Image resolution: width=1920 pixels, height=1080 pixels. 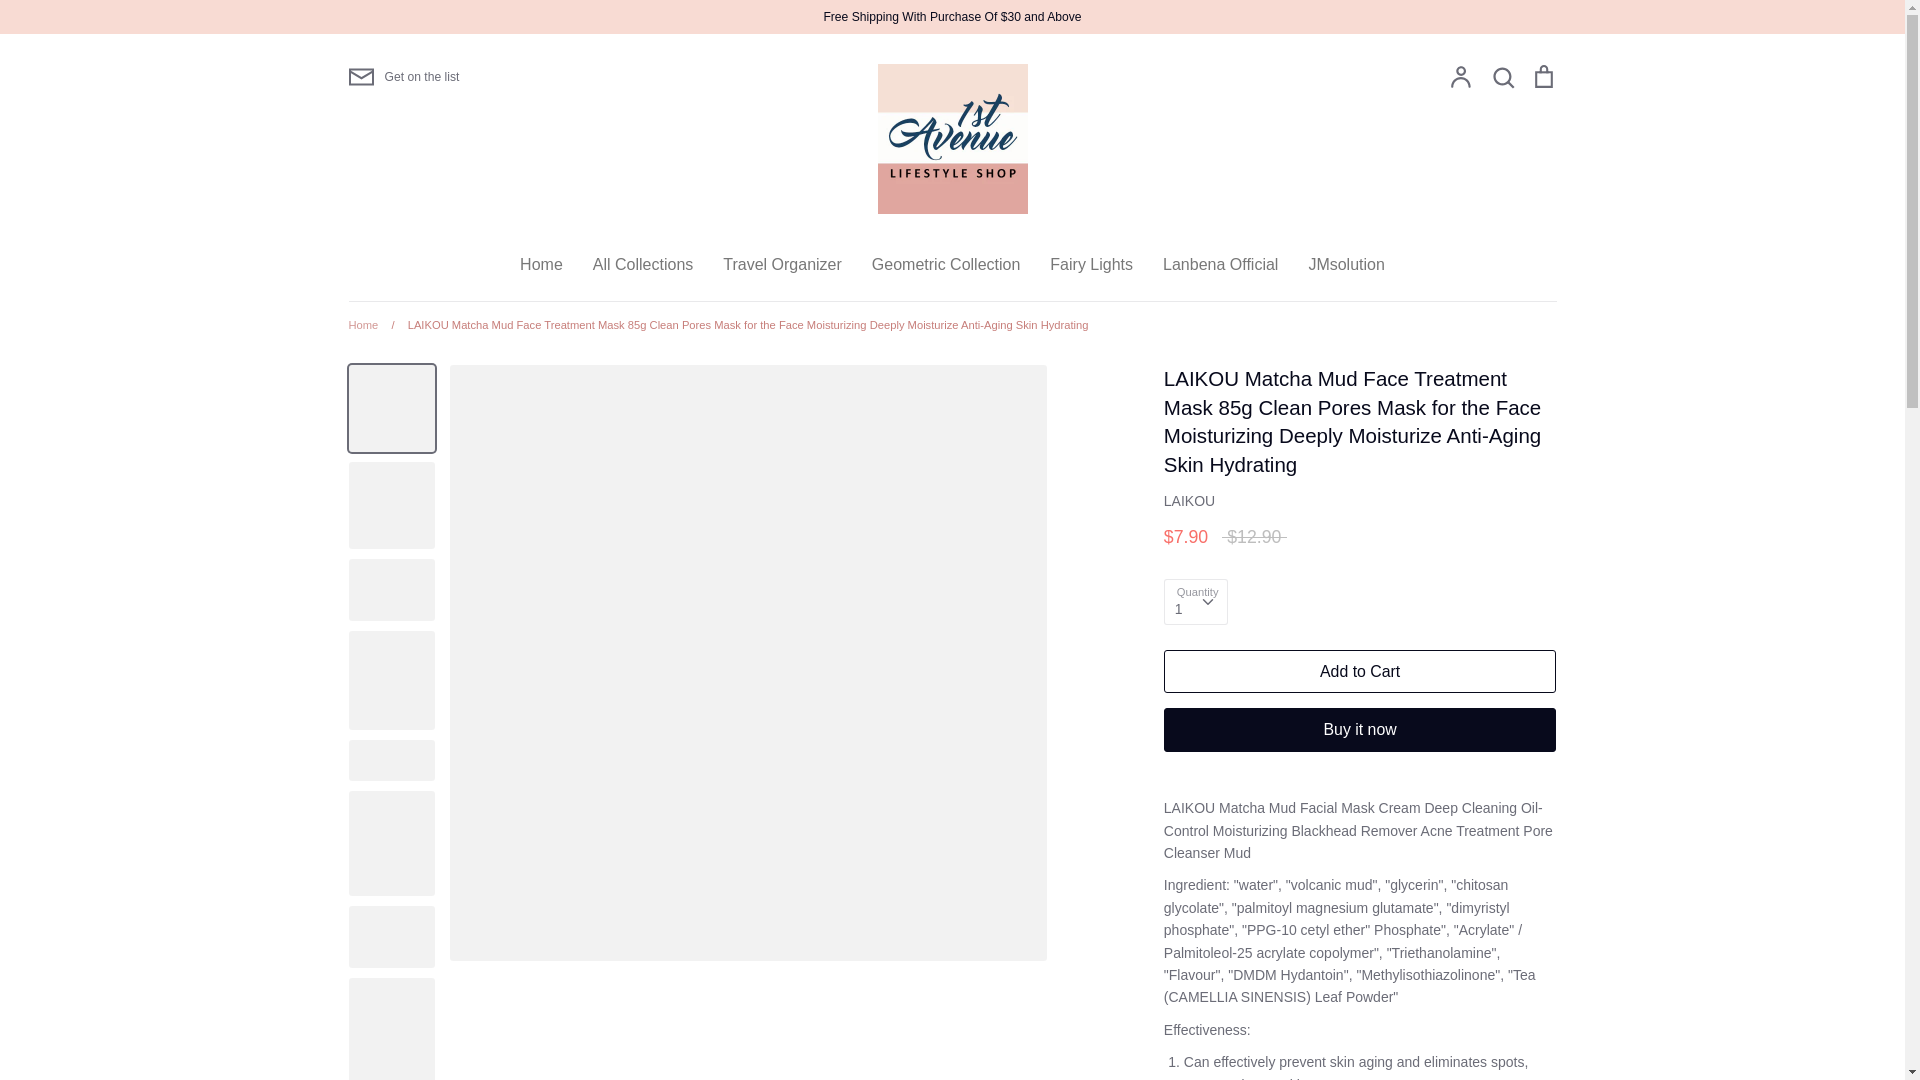 I want to click on All Collections, so click(x=643, y=264).